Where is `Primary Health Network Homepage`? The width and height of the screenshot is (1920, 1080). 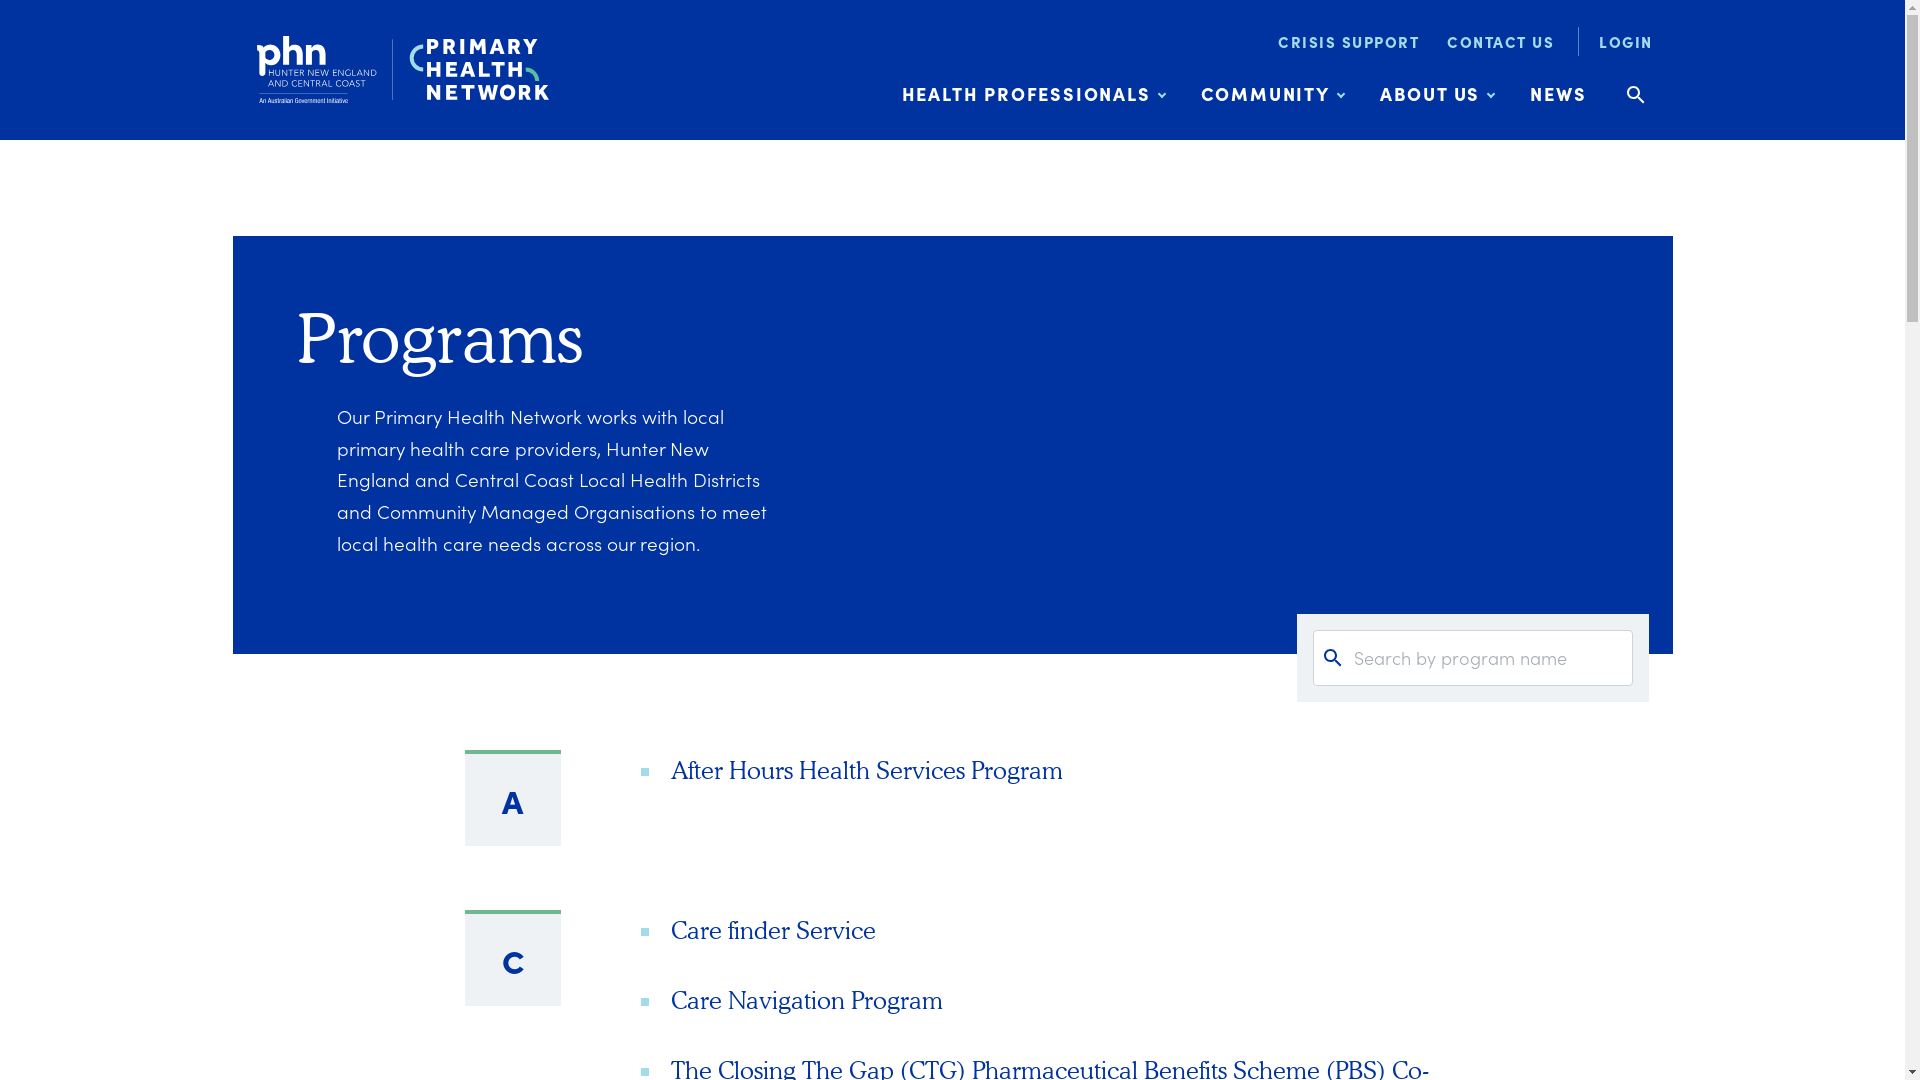 Primary Health Network Homepage is located at coordinates (402, 70).